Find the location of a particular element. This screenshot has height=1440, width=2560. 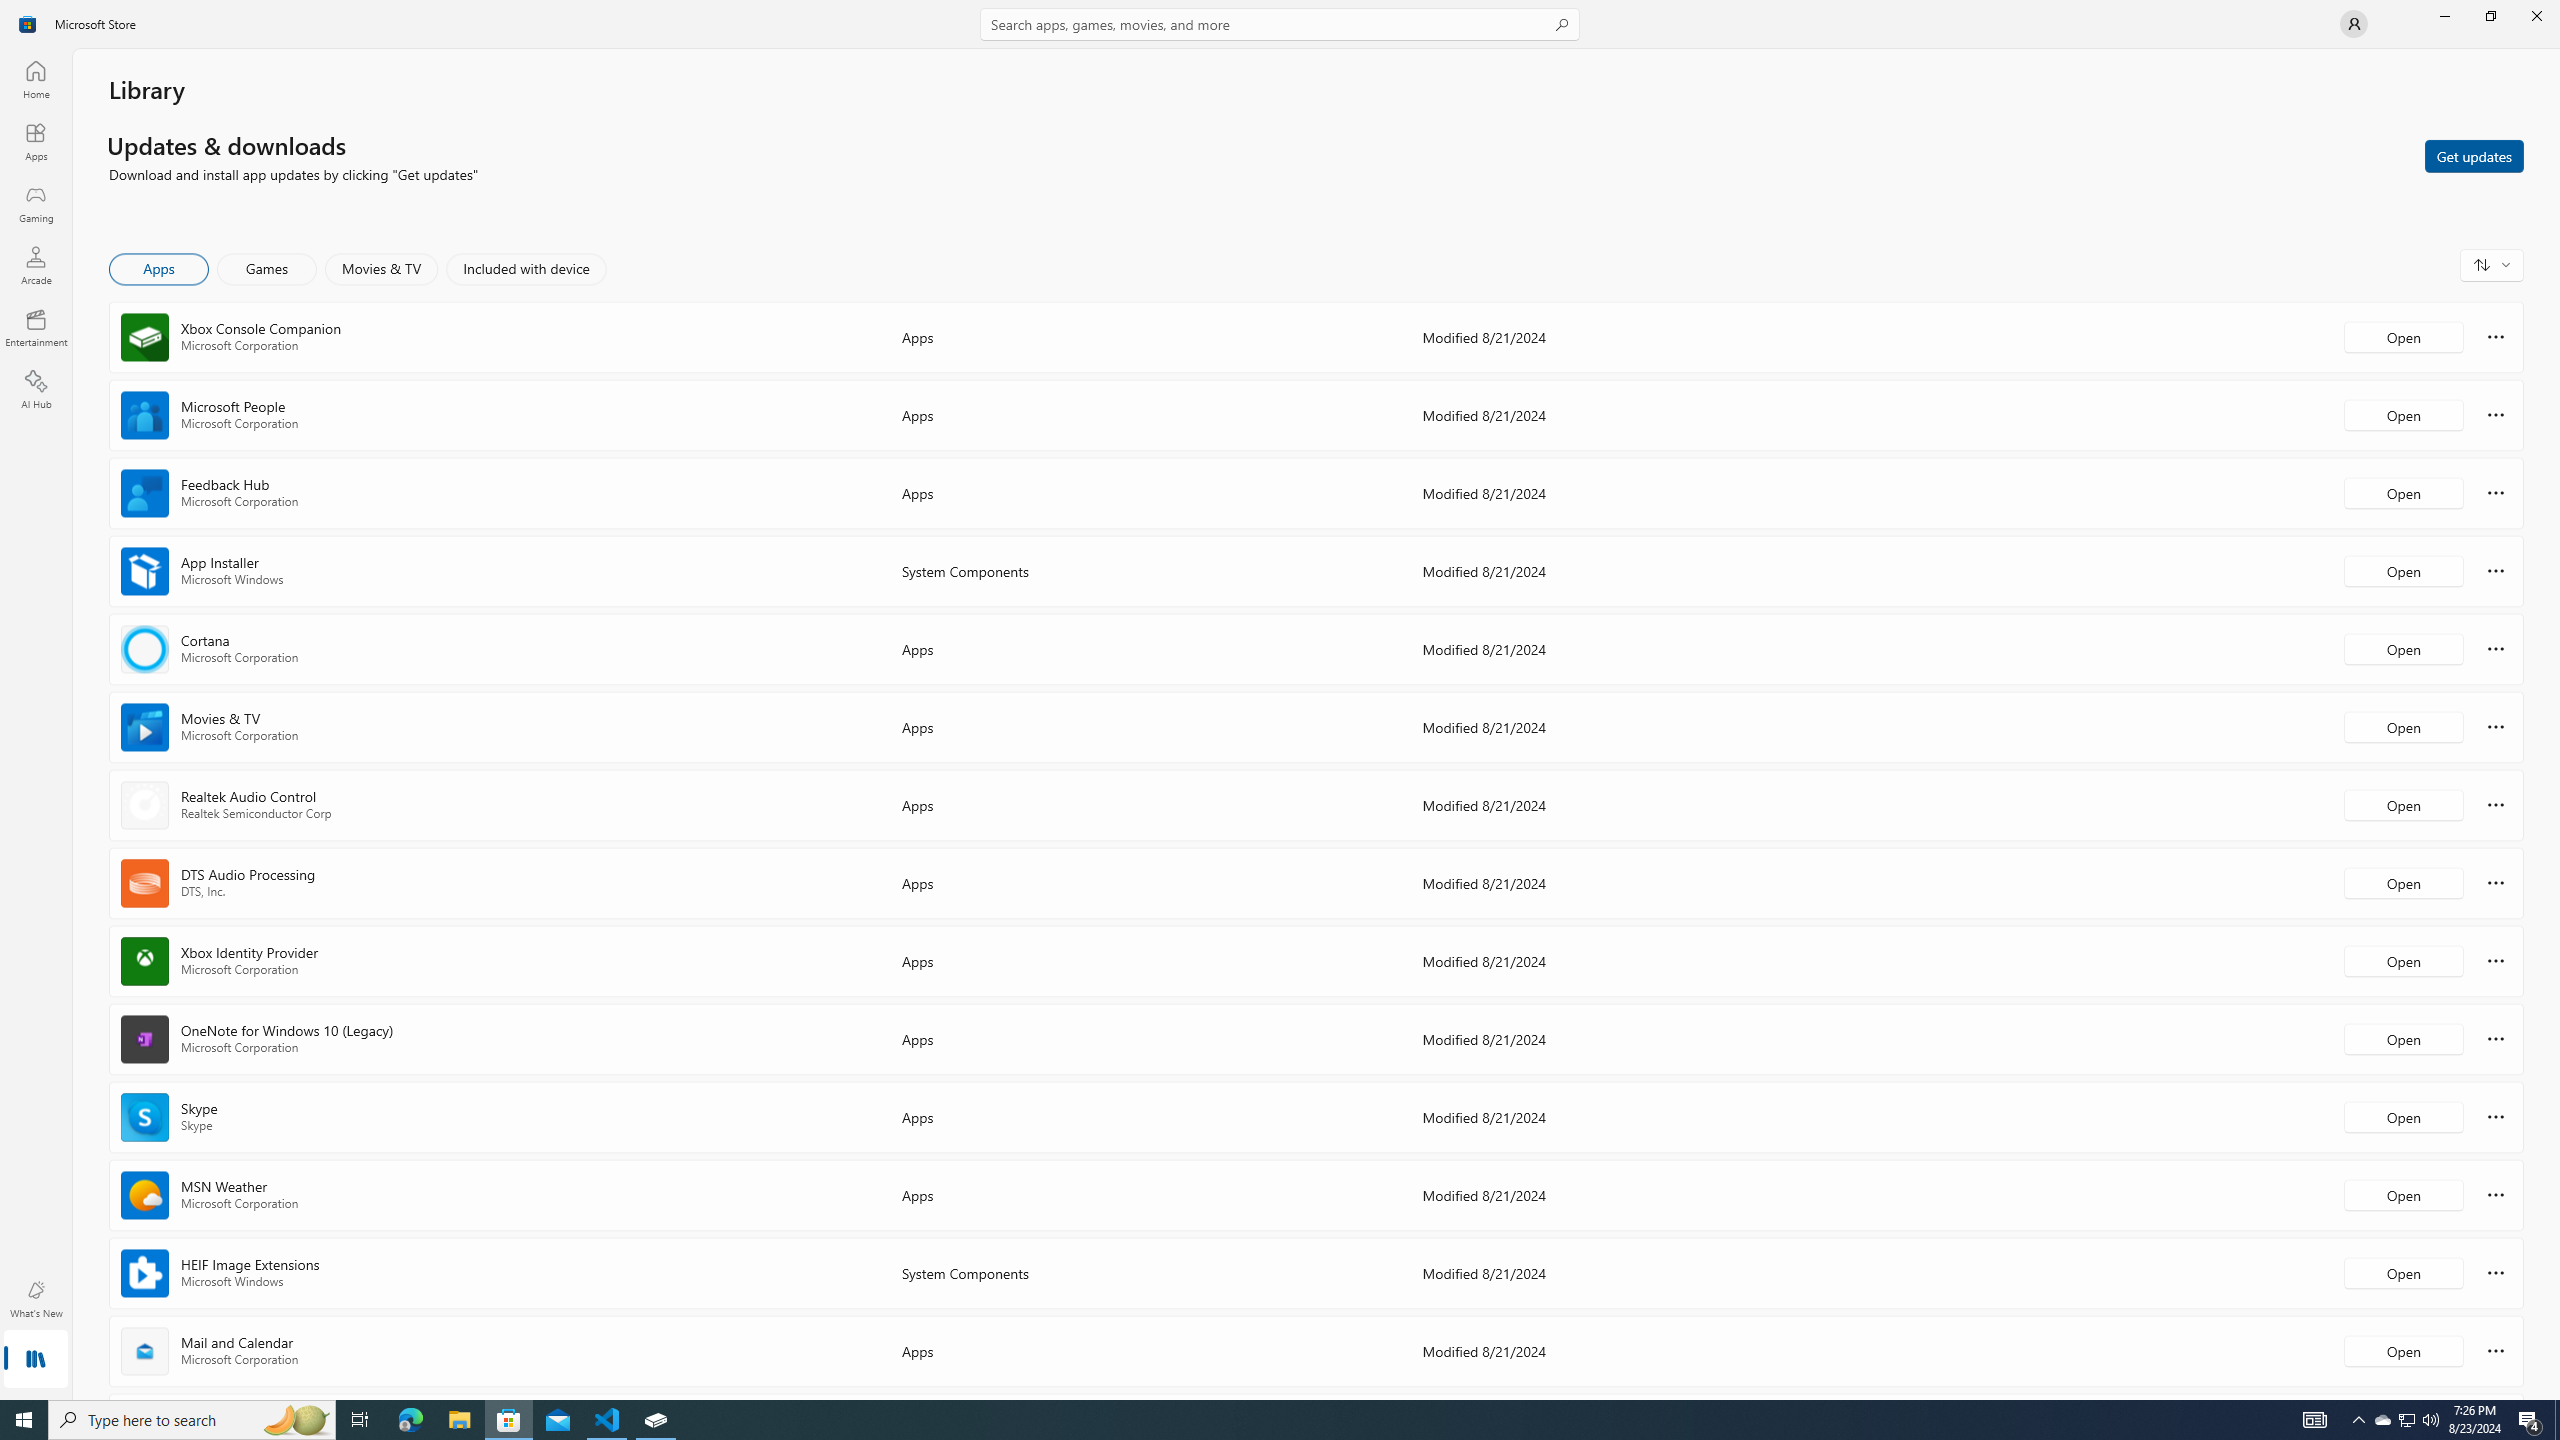

Search is located at coordinates (1280, 24).